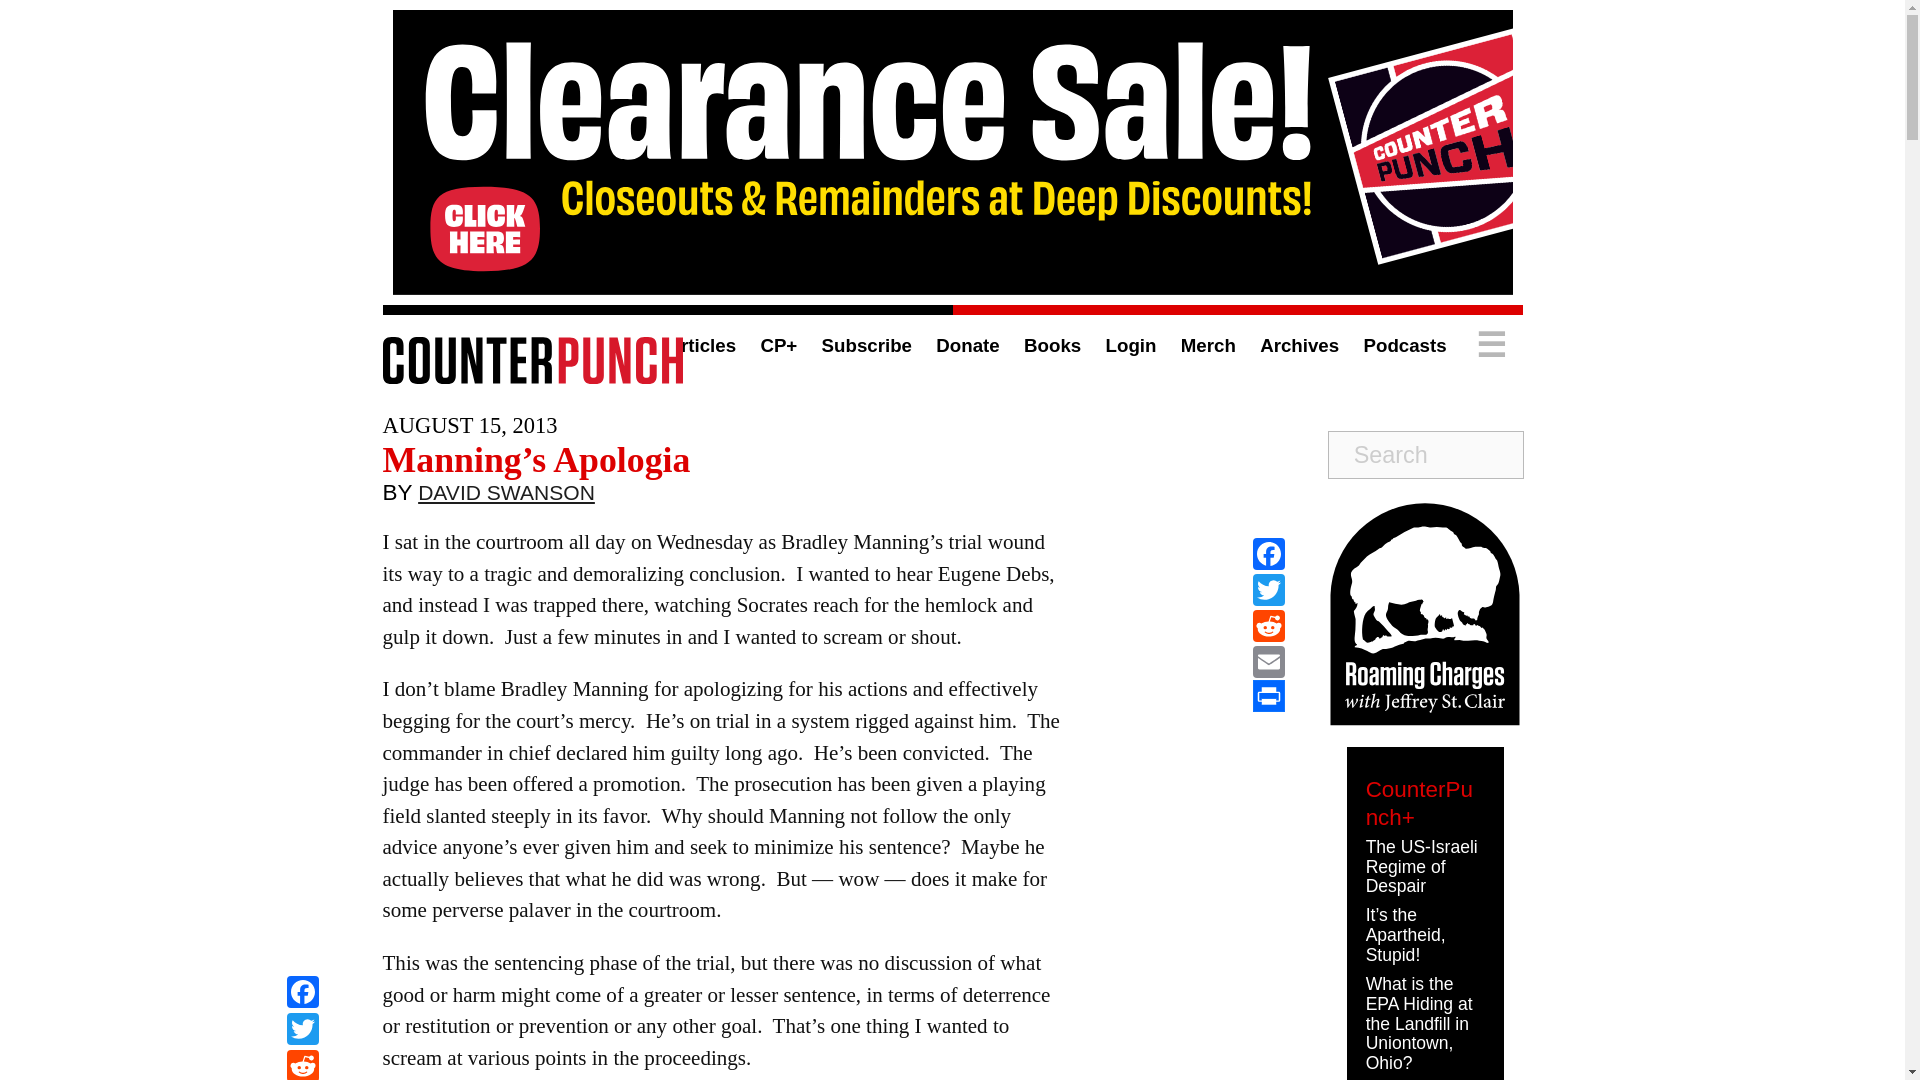 This screenshot has height=1080, width=1920. What do you see at coordinates (1268, 554) in the screenshot?
I see `Facebook` at bounding box center [1268, 554].